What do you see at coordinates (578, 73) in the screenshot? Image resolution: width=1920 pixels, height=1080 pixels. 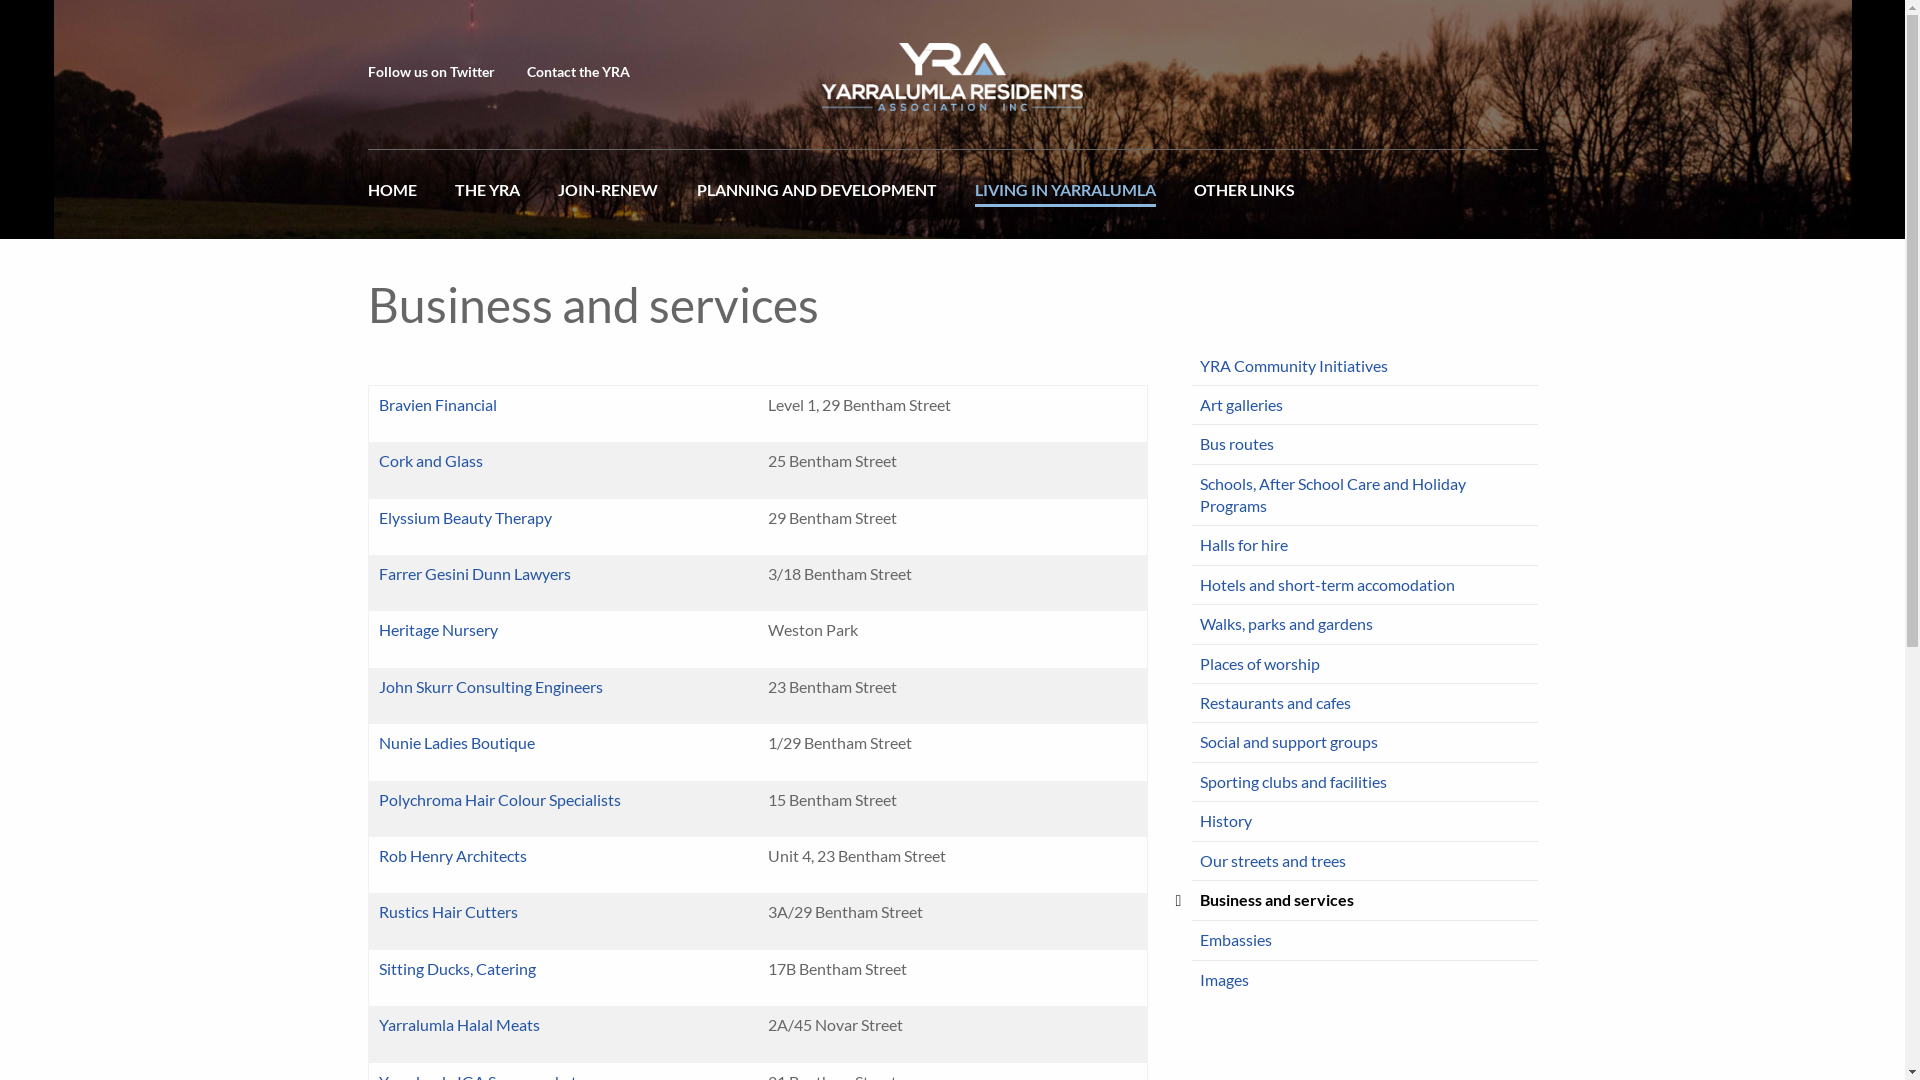 I see `Contact the YRA` at bounding box center [578, 73].